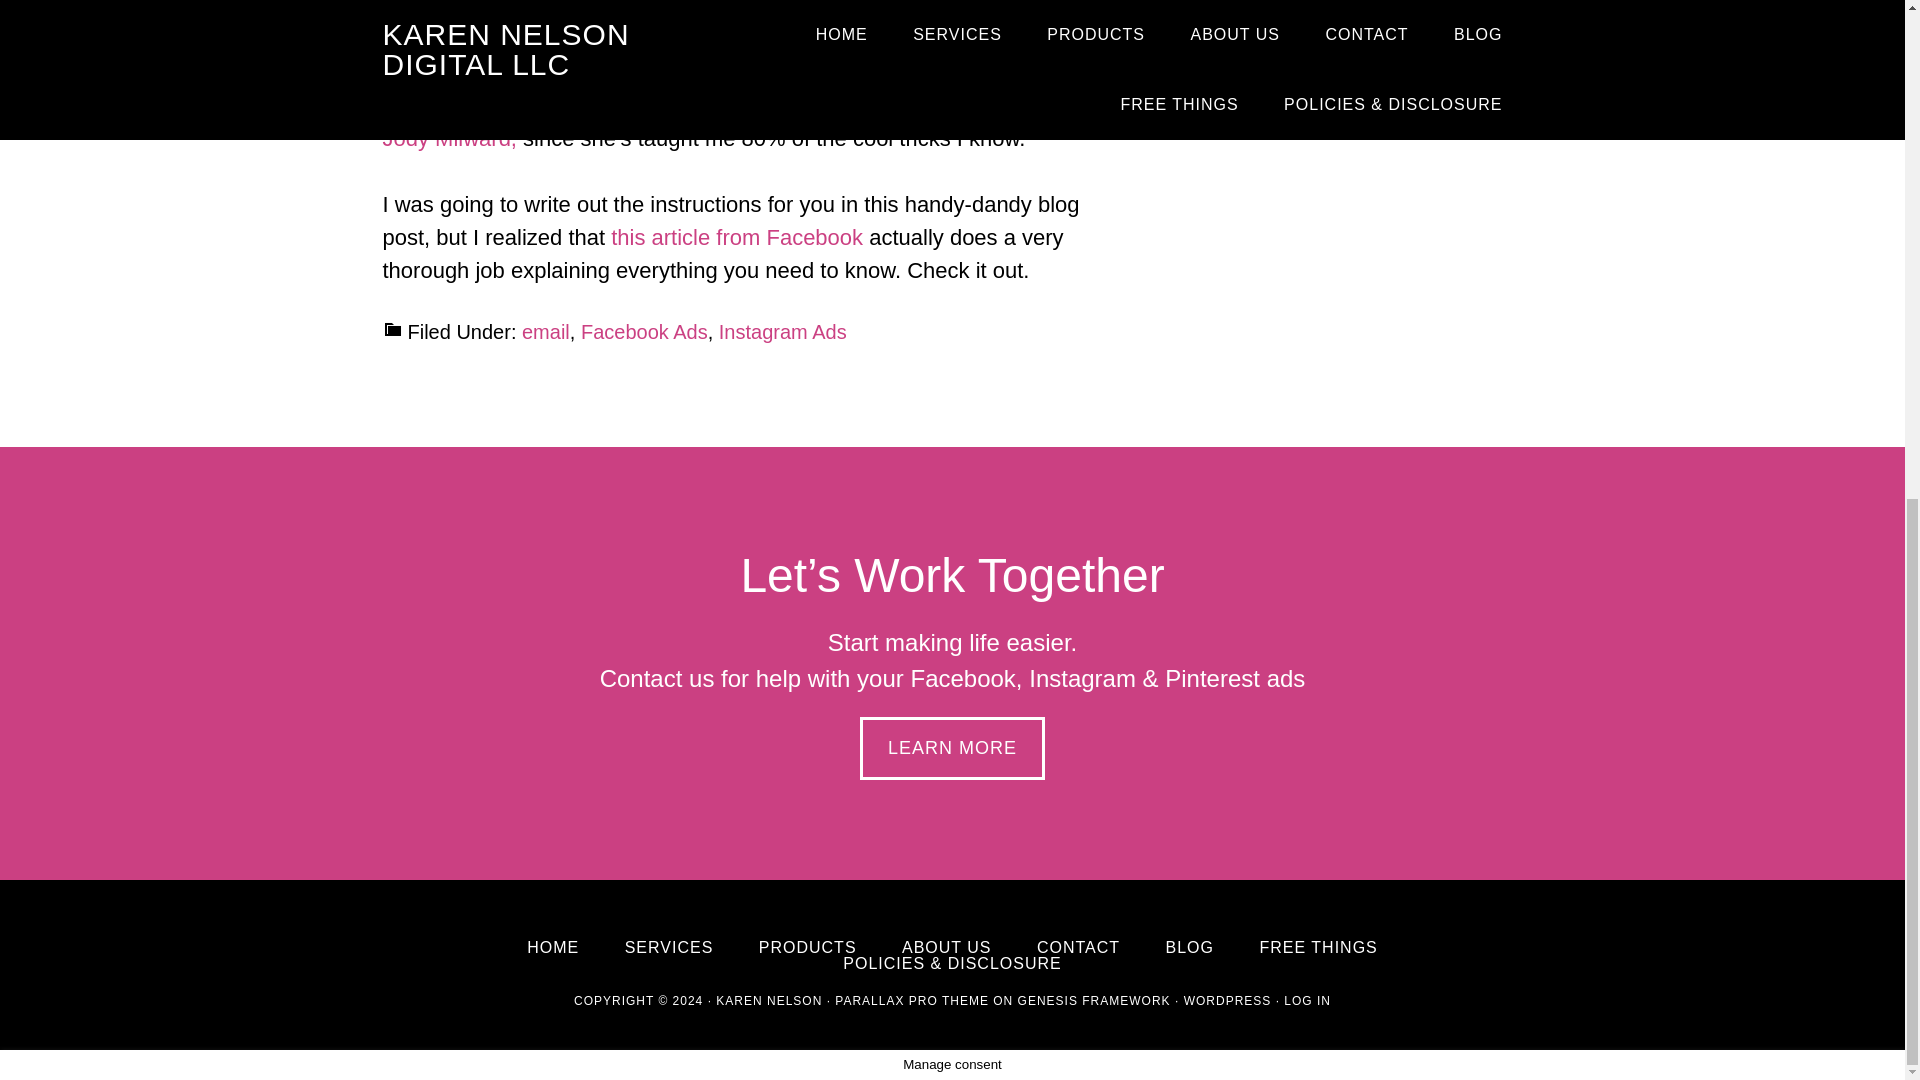  What do you see at coordinates (1189, 947) in the screenshot?
I see `BLOG` at bounding box center [1189, 947].